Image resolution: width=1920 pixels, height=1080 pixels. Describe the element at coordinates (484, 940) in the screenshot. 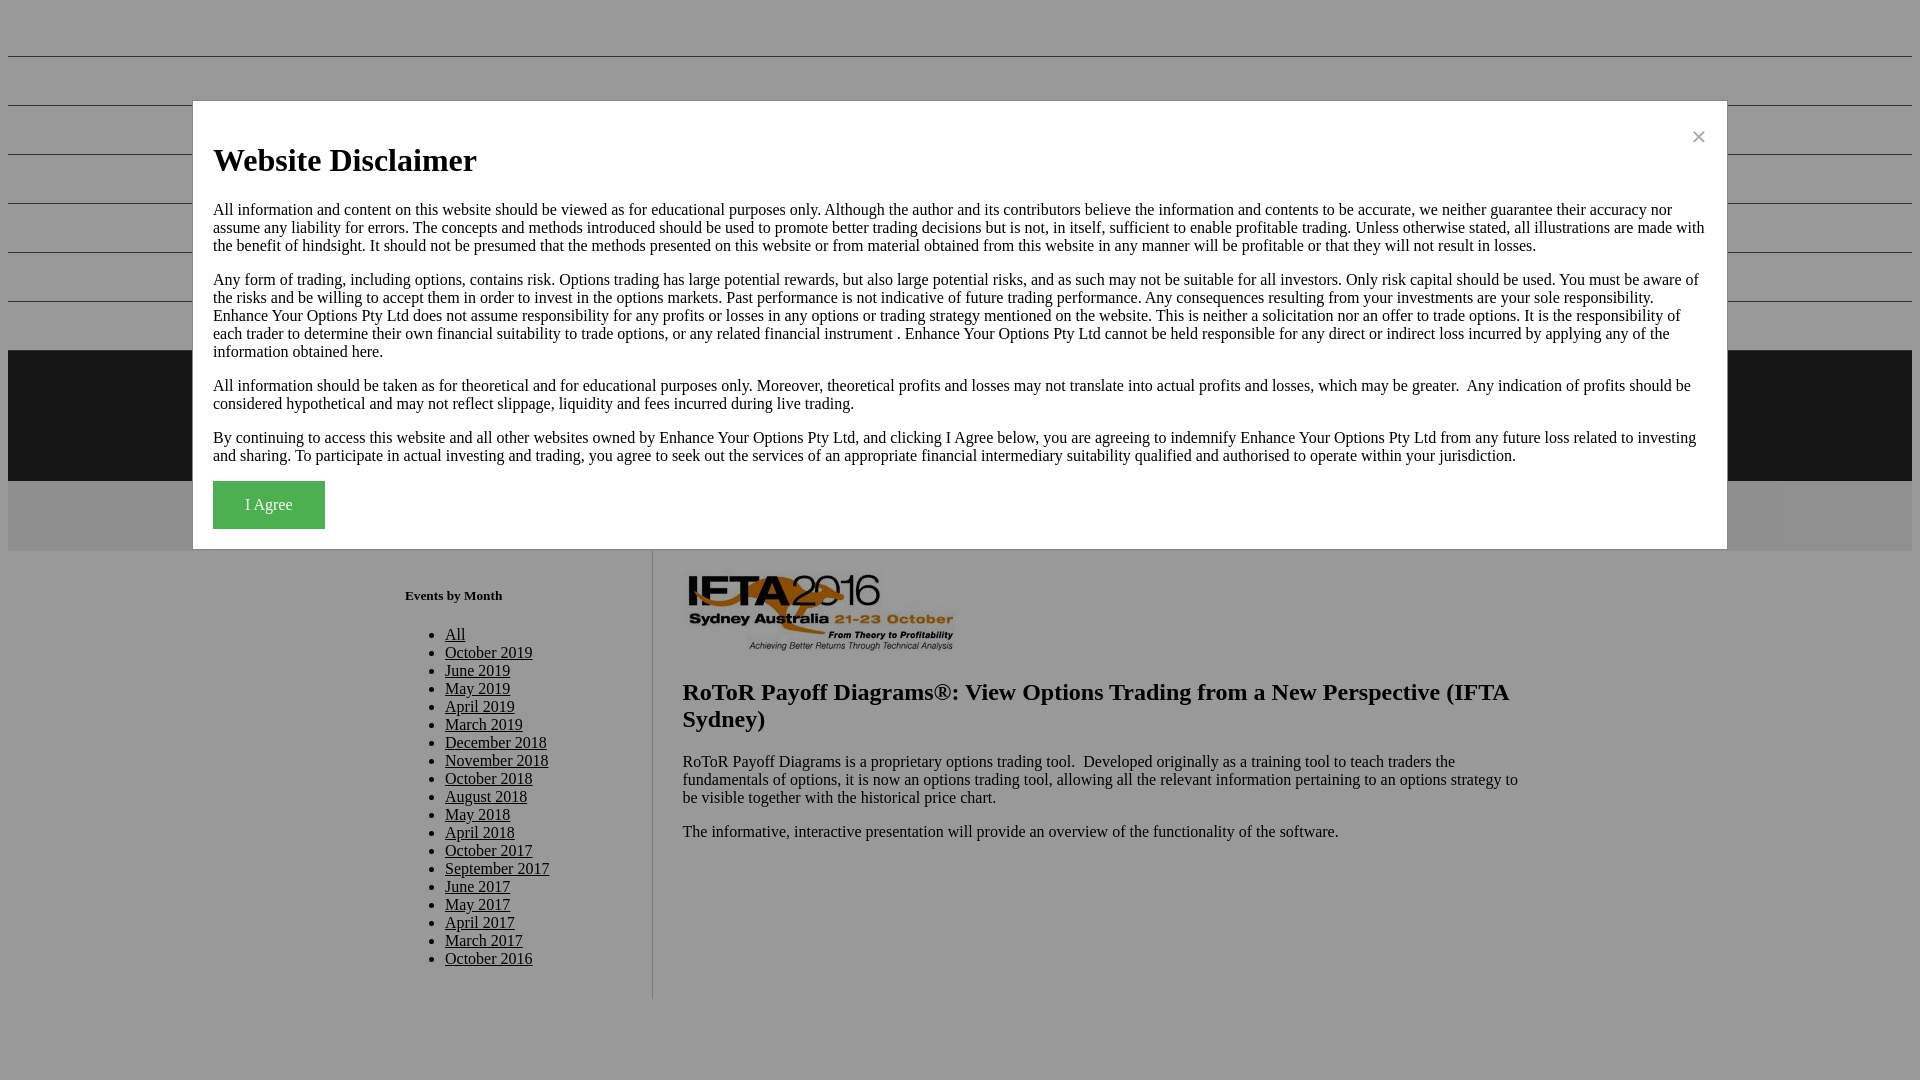

I see `March 2017` at that location.